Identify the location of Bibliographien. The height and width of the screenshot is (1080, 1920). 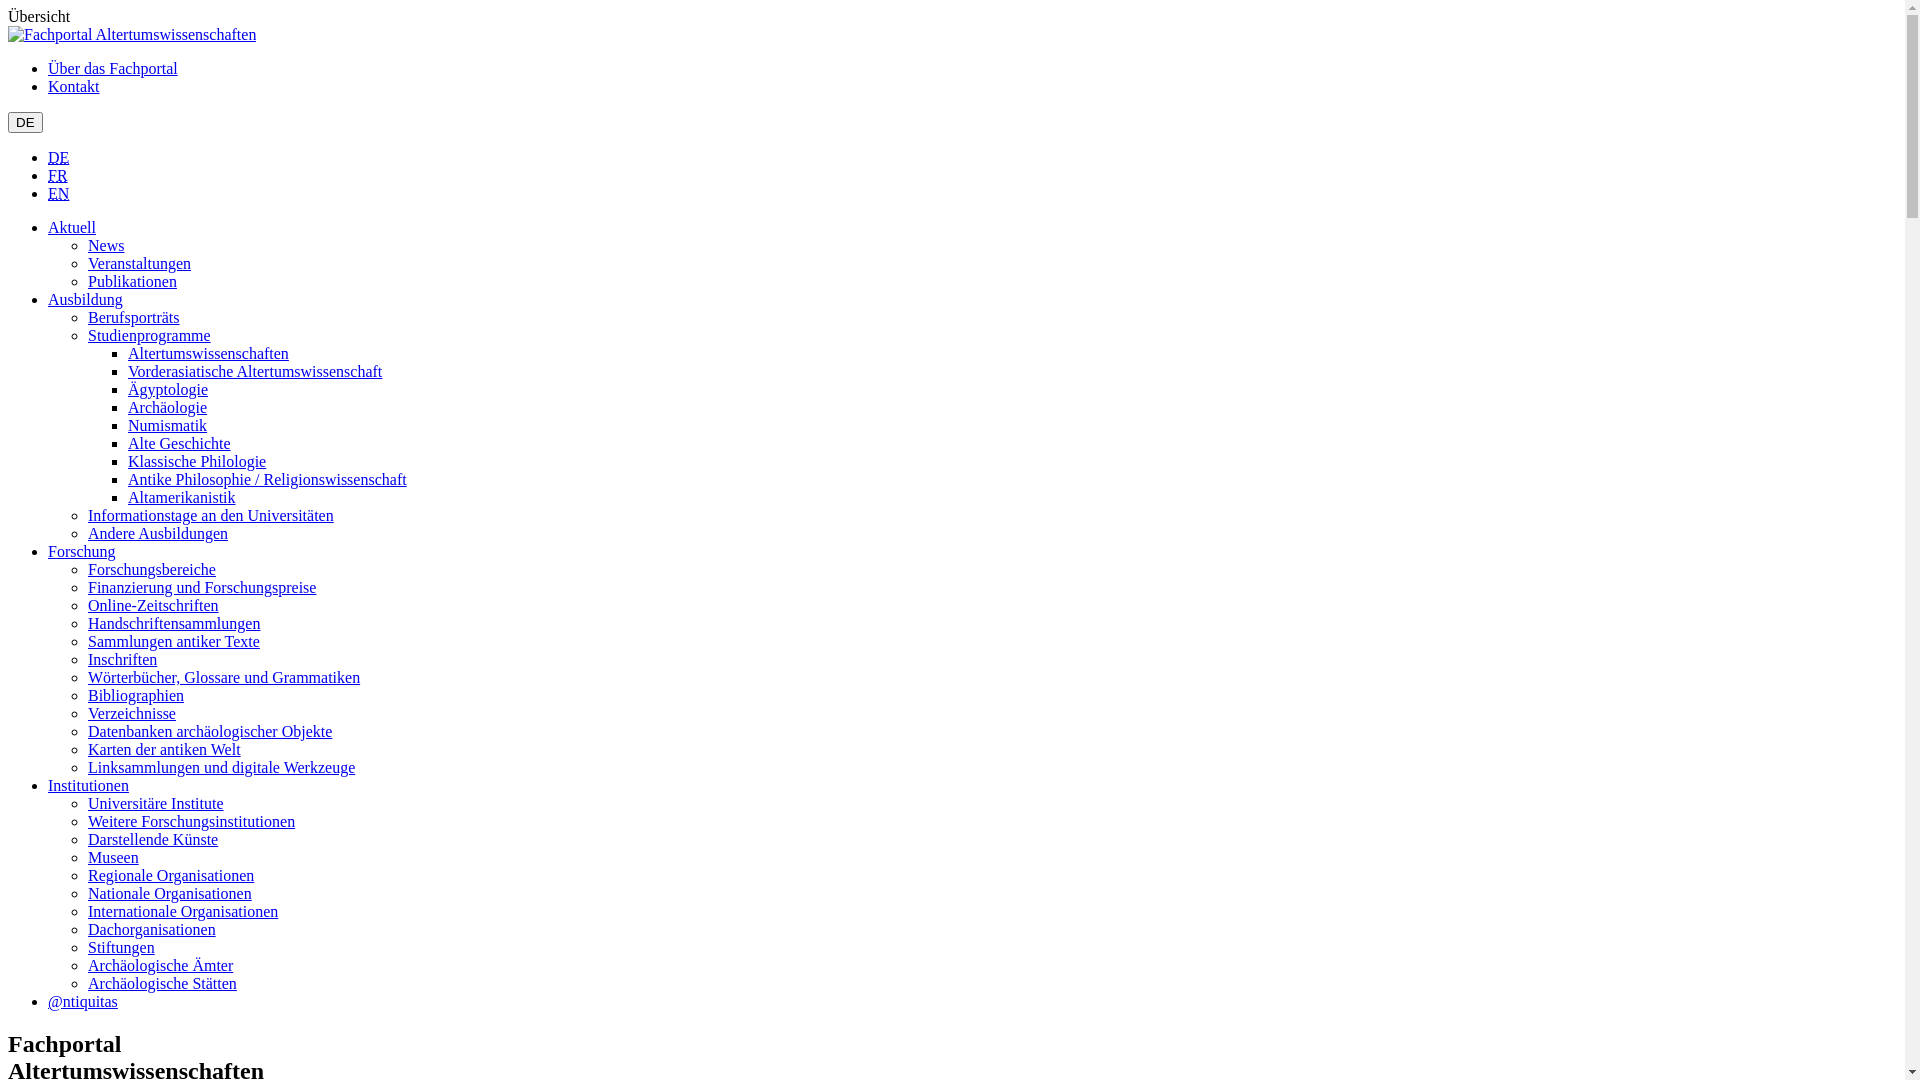
(136, 696).